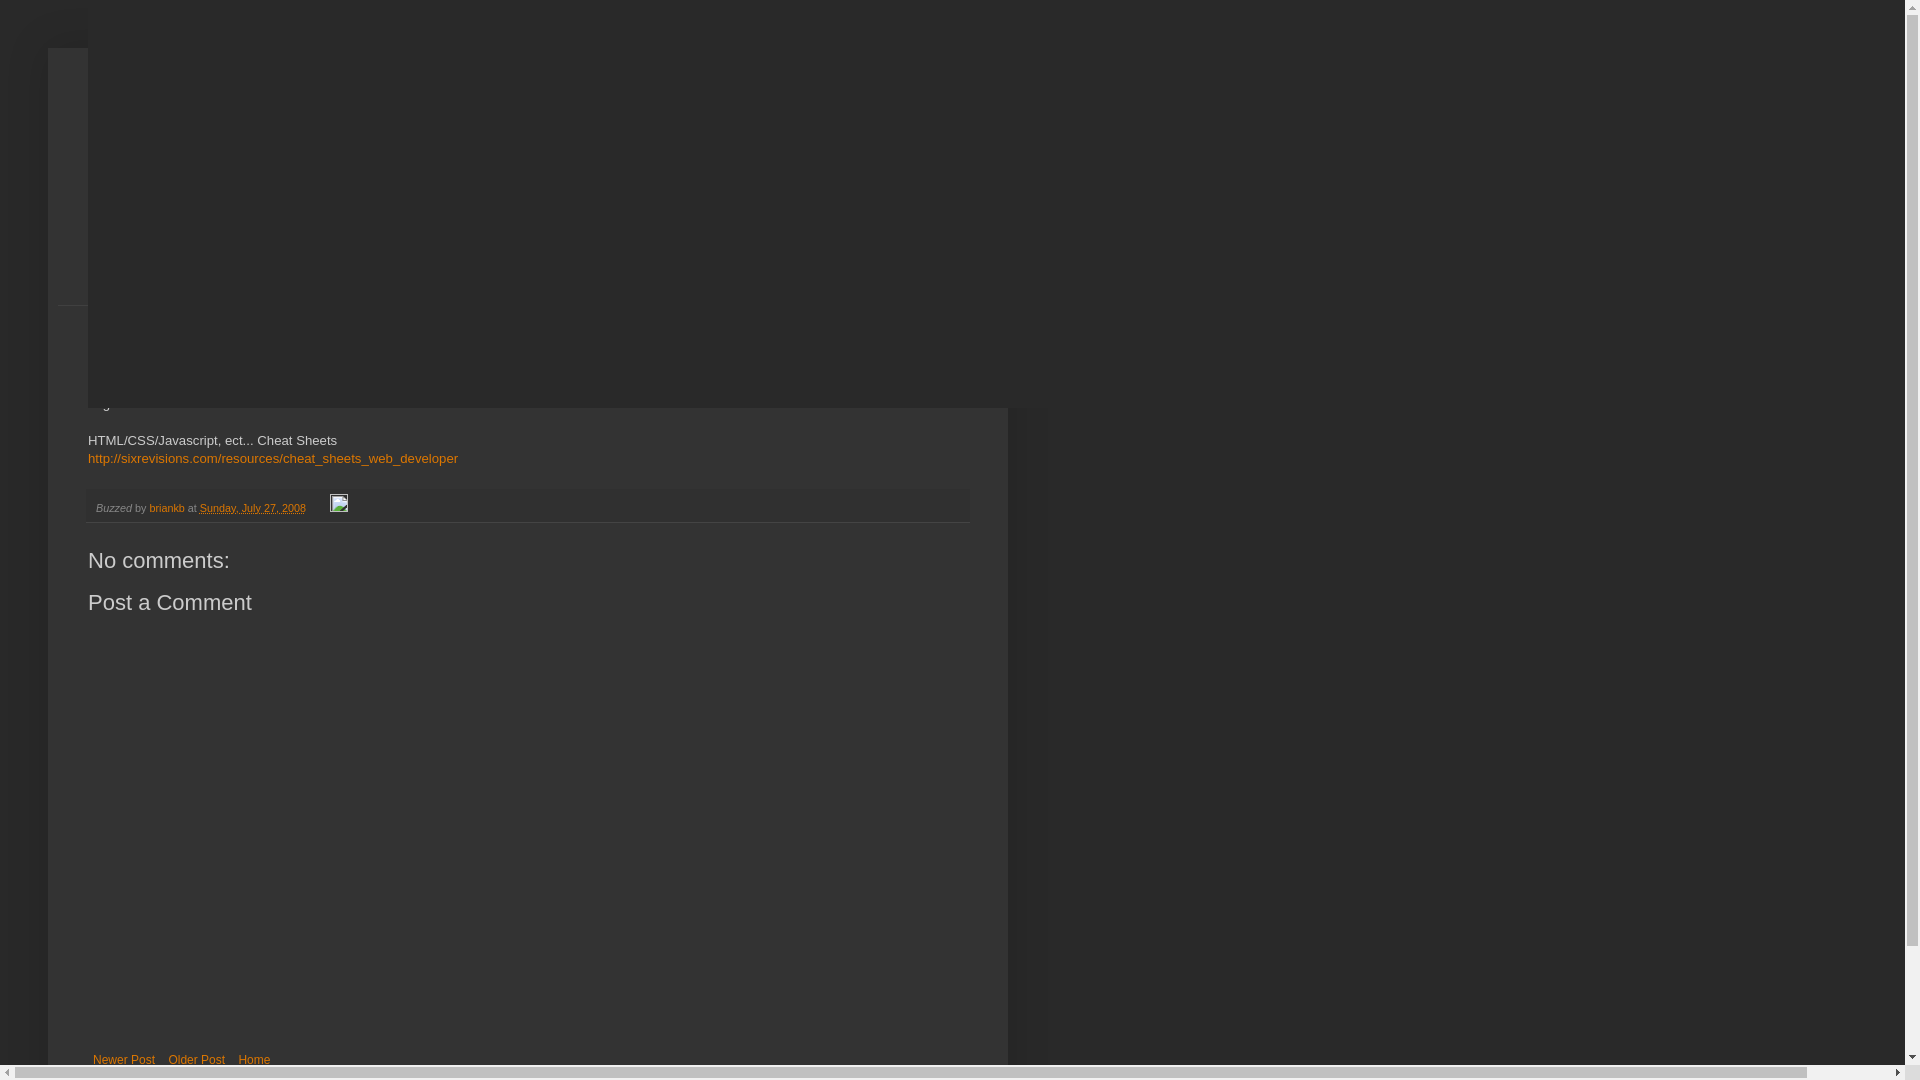 Image resolution: width=1920 pixels, height=1080 pixels. Describe the element at coordinates (277, 404) in the screenshot. I see `YouTube` at that location.